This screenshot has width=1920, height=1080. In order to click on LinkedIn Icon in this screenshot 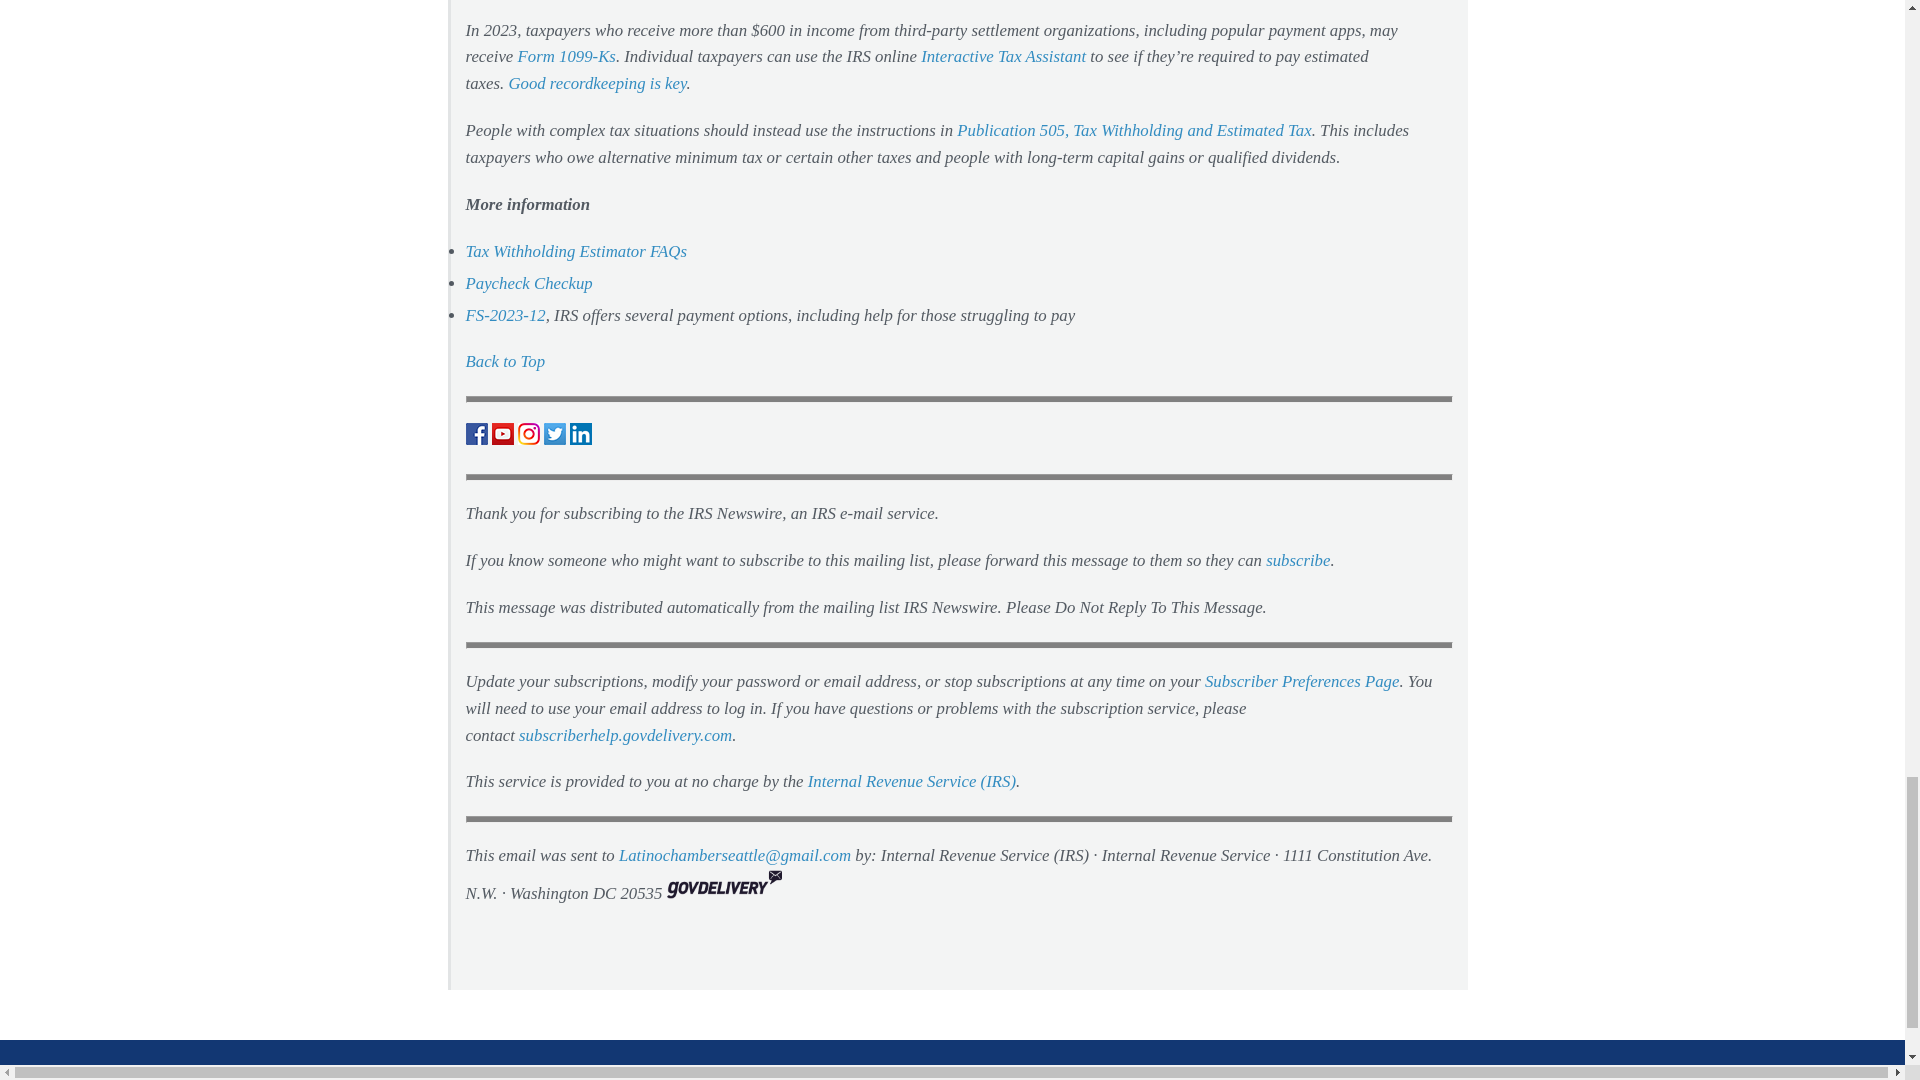, I will do `click(580, 439)`.